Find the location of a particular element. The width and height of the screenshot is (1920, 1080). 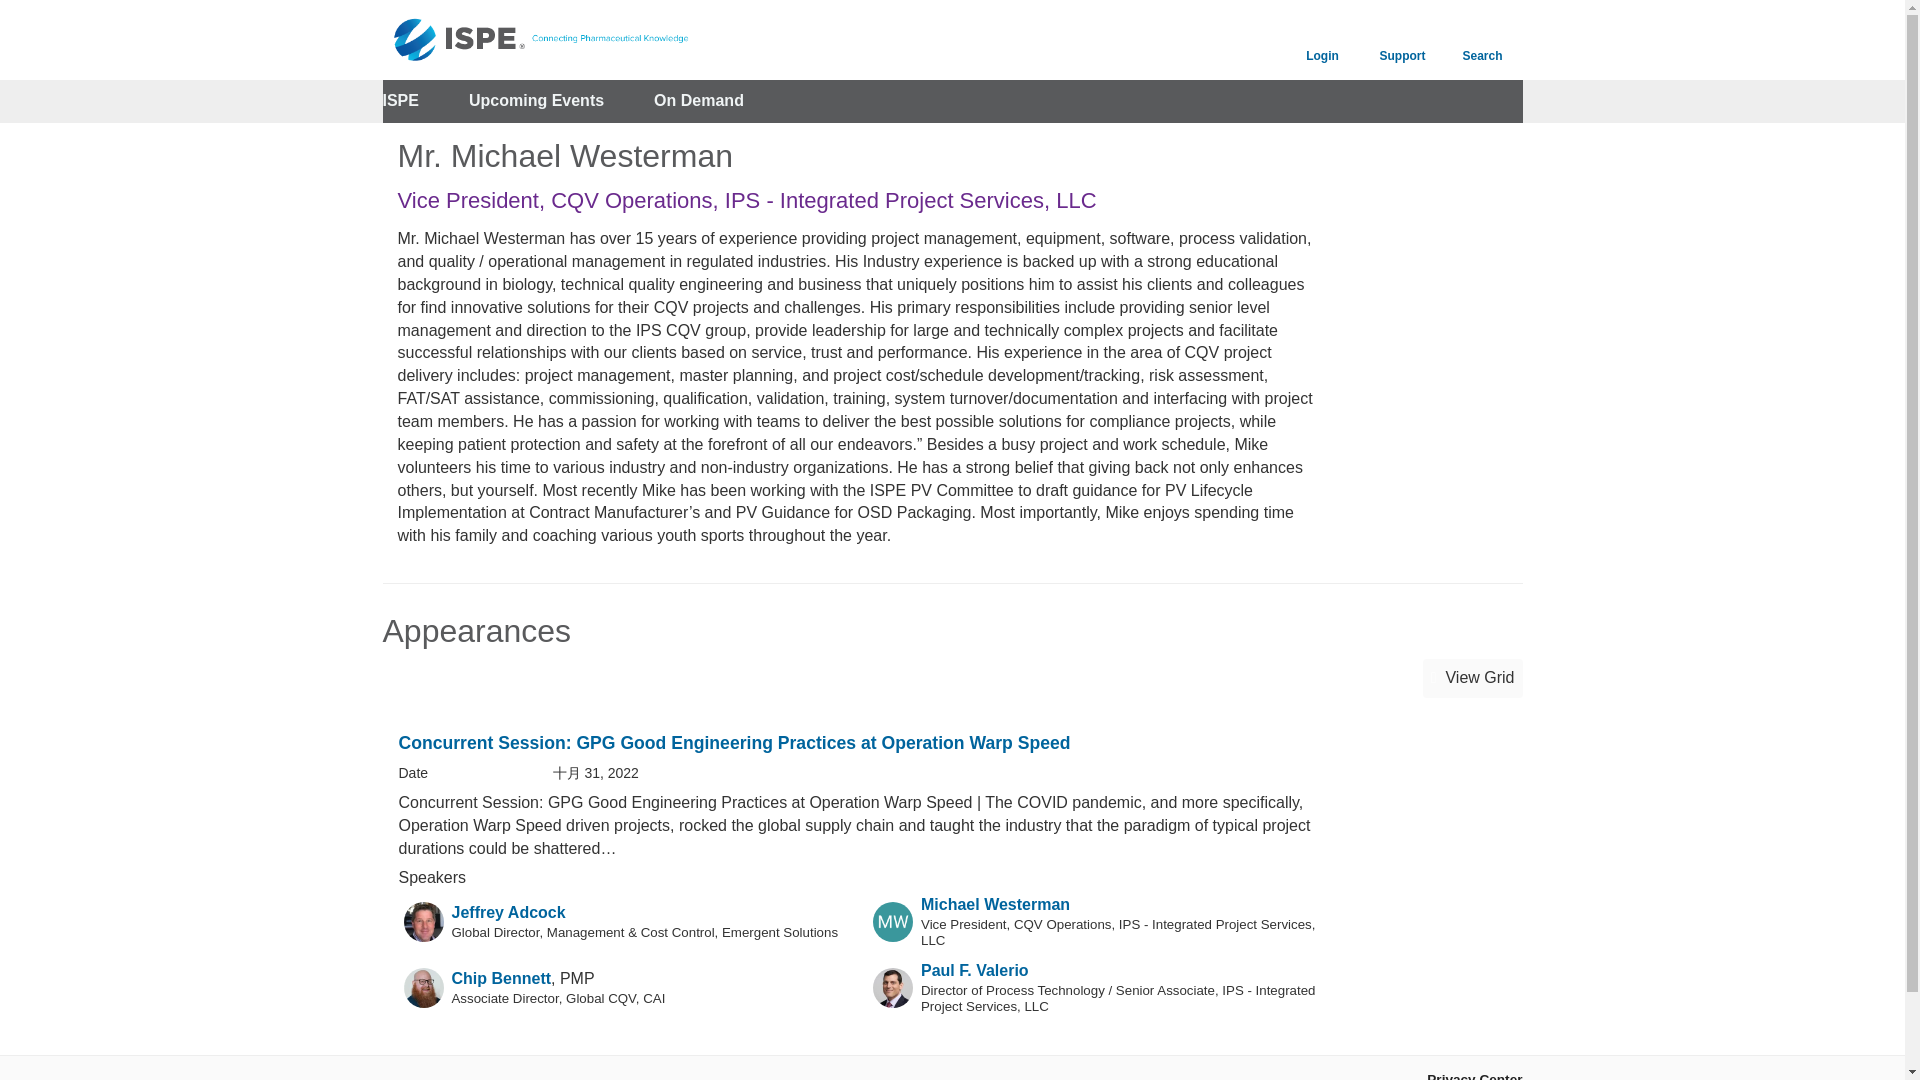

Michael Westerman is located at coordinates (995, 904).